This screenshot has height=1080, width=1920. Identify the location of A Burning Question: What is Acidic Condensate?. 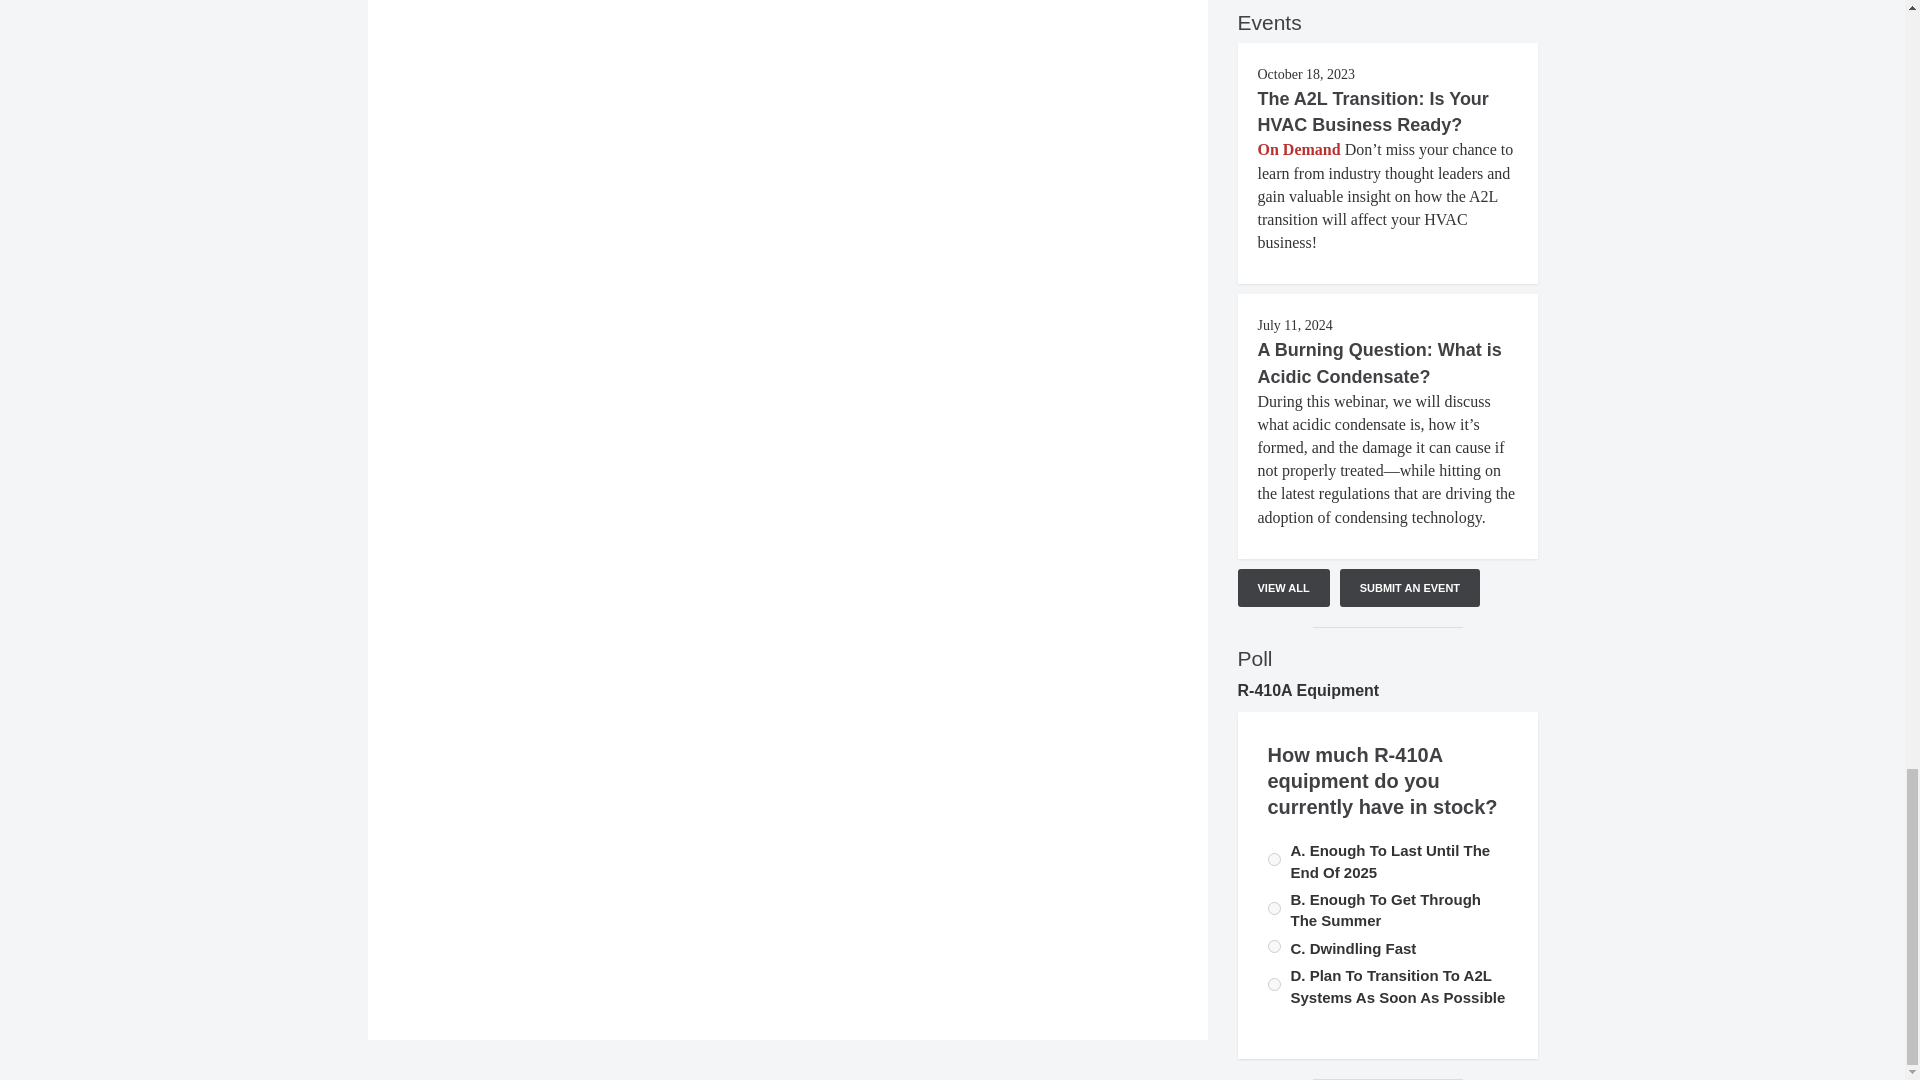
(1379, 362).